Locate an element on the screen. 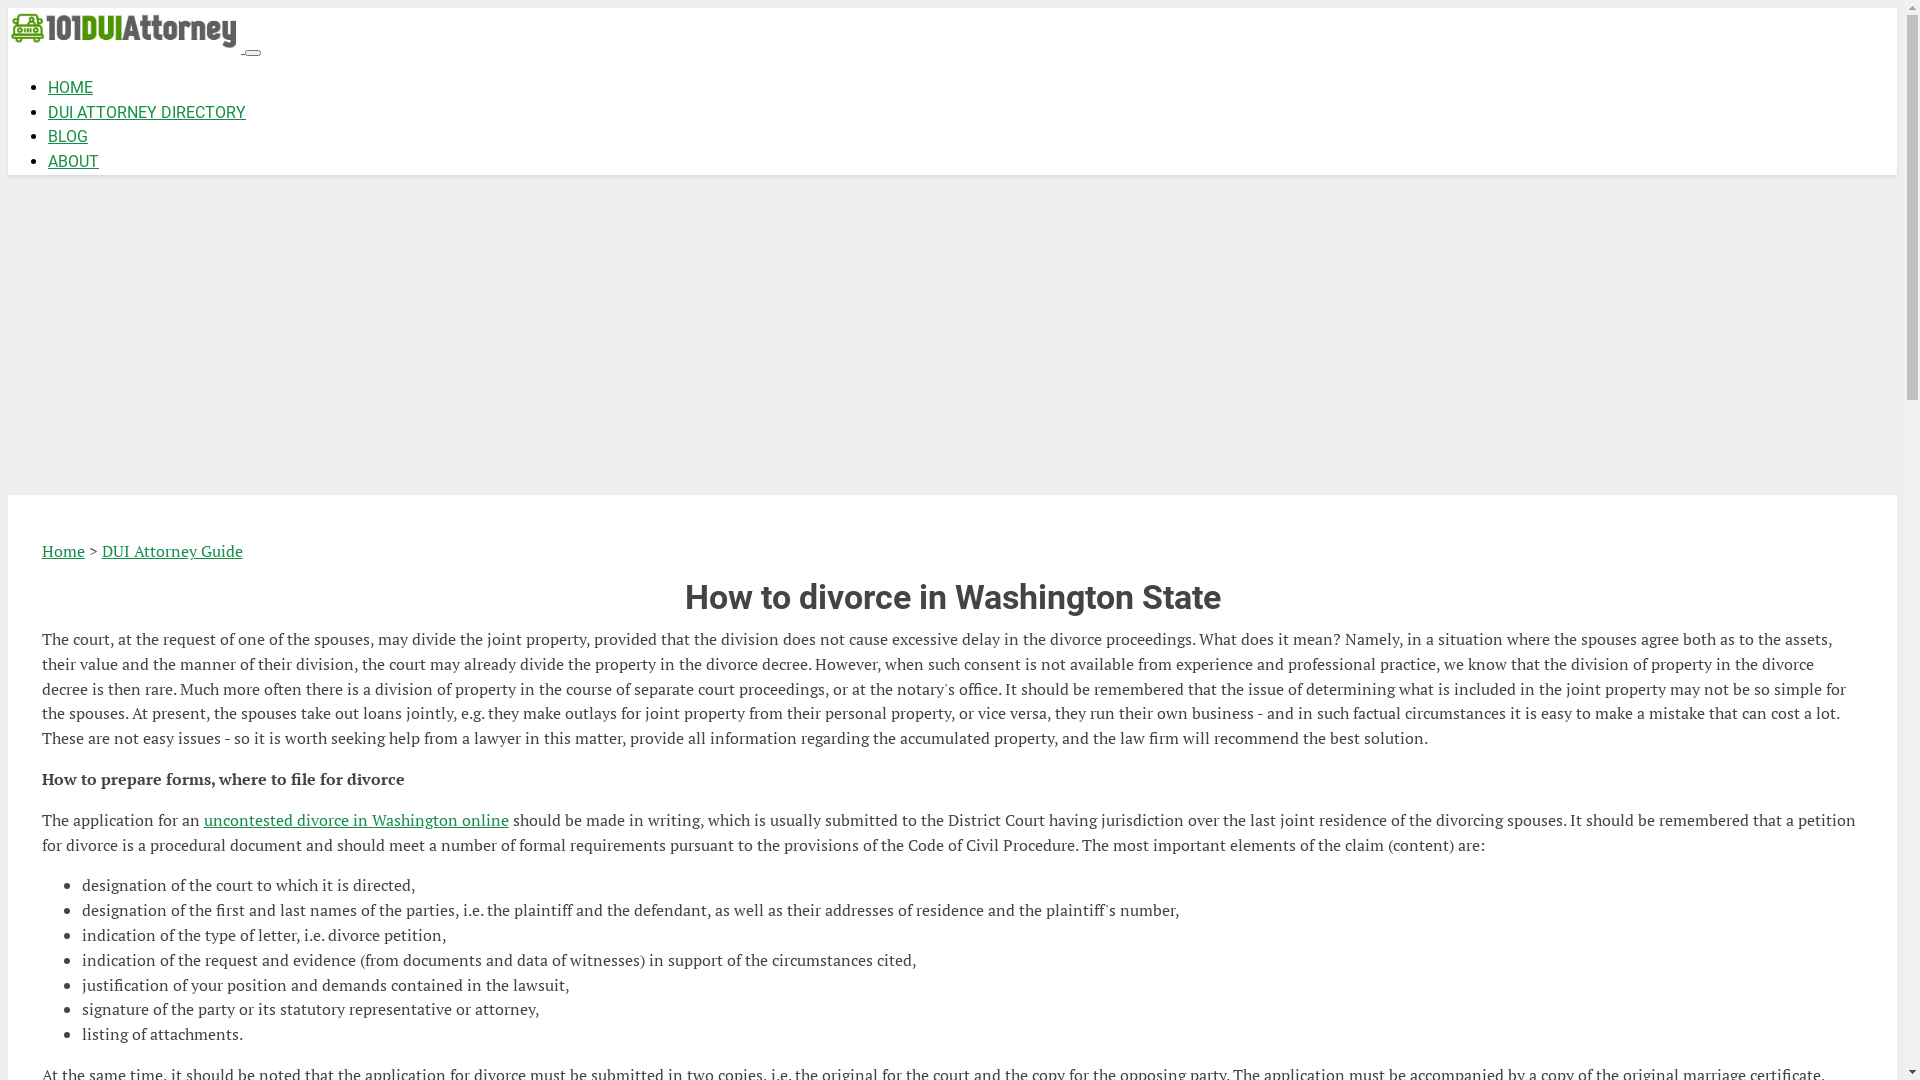  DUI ATTORNEY DIRECTORY is located at coordinates (146, 112).